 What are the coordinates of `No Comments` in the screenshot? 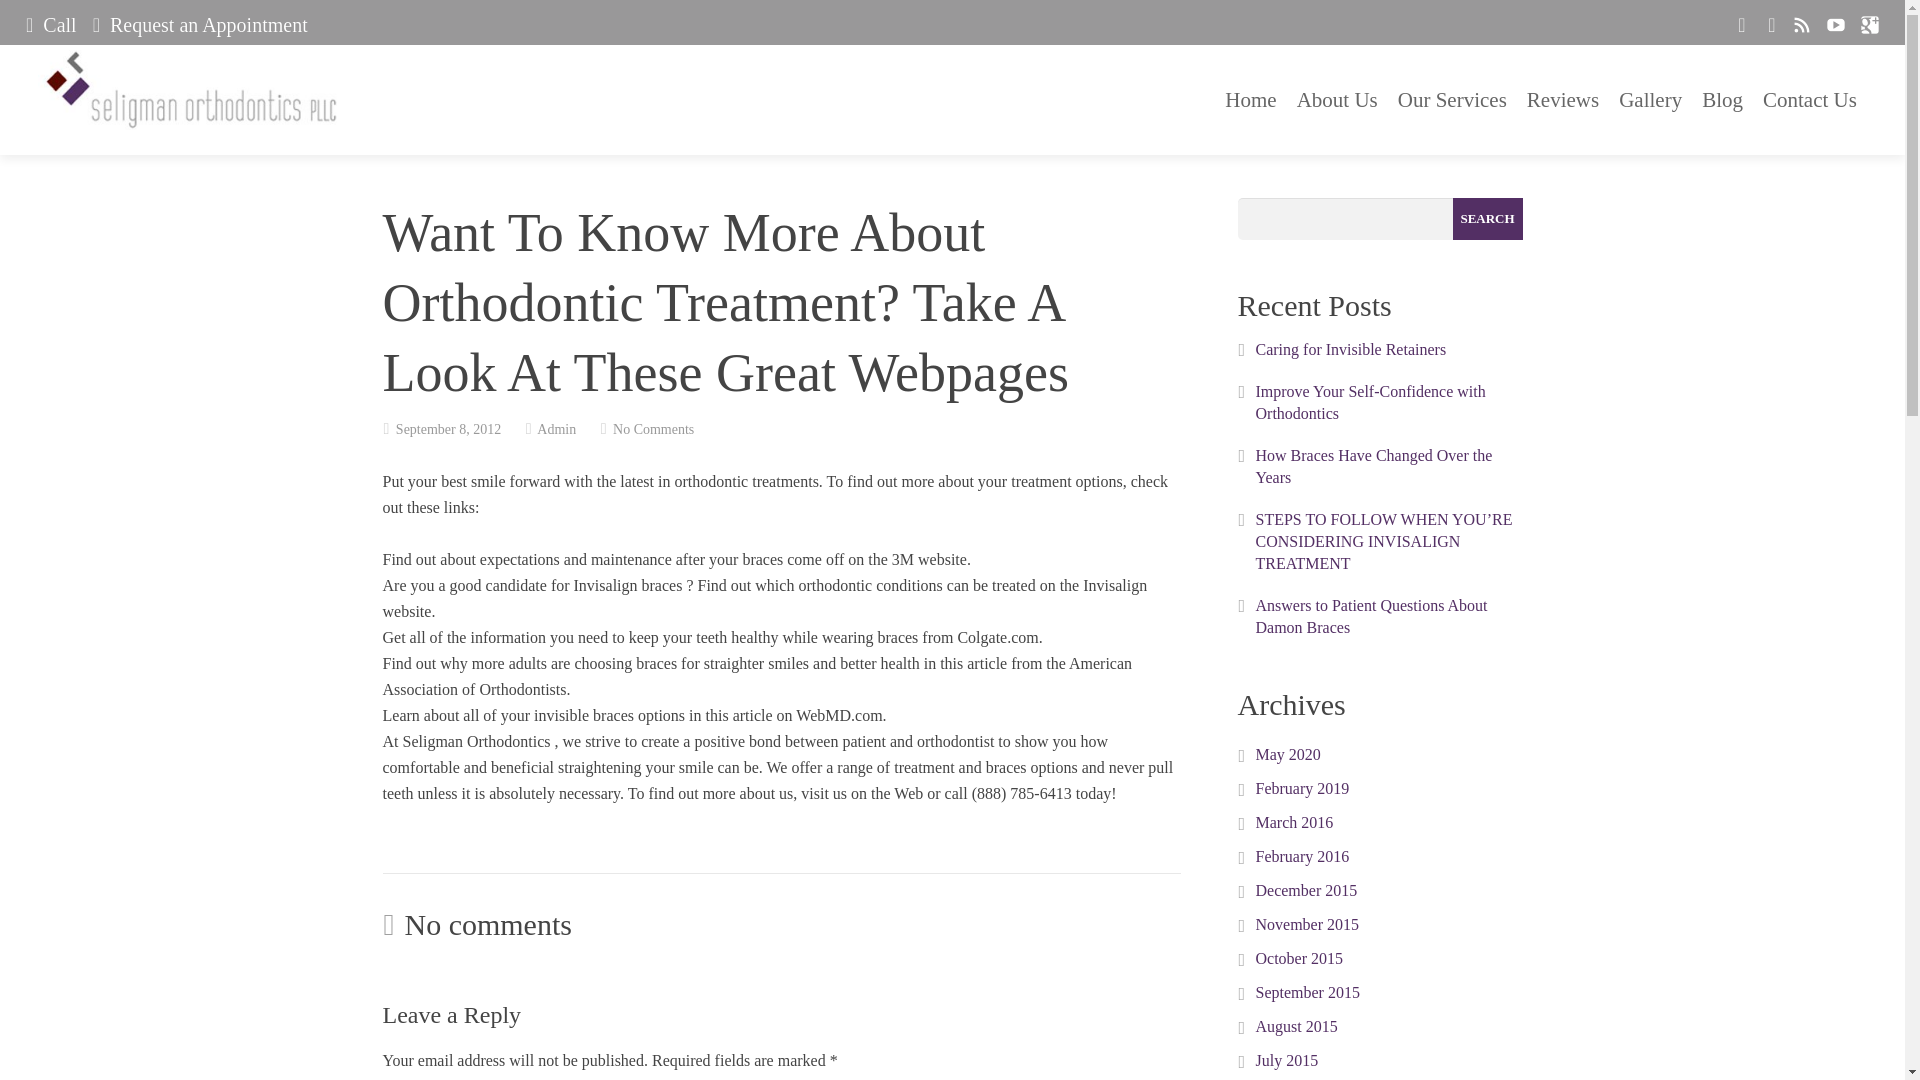 It's located at (652, 430).